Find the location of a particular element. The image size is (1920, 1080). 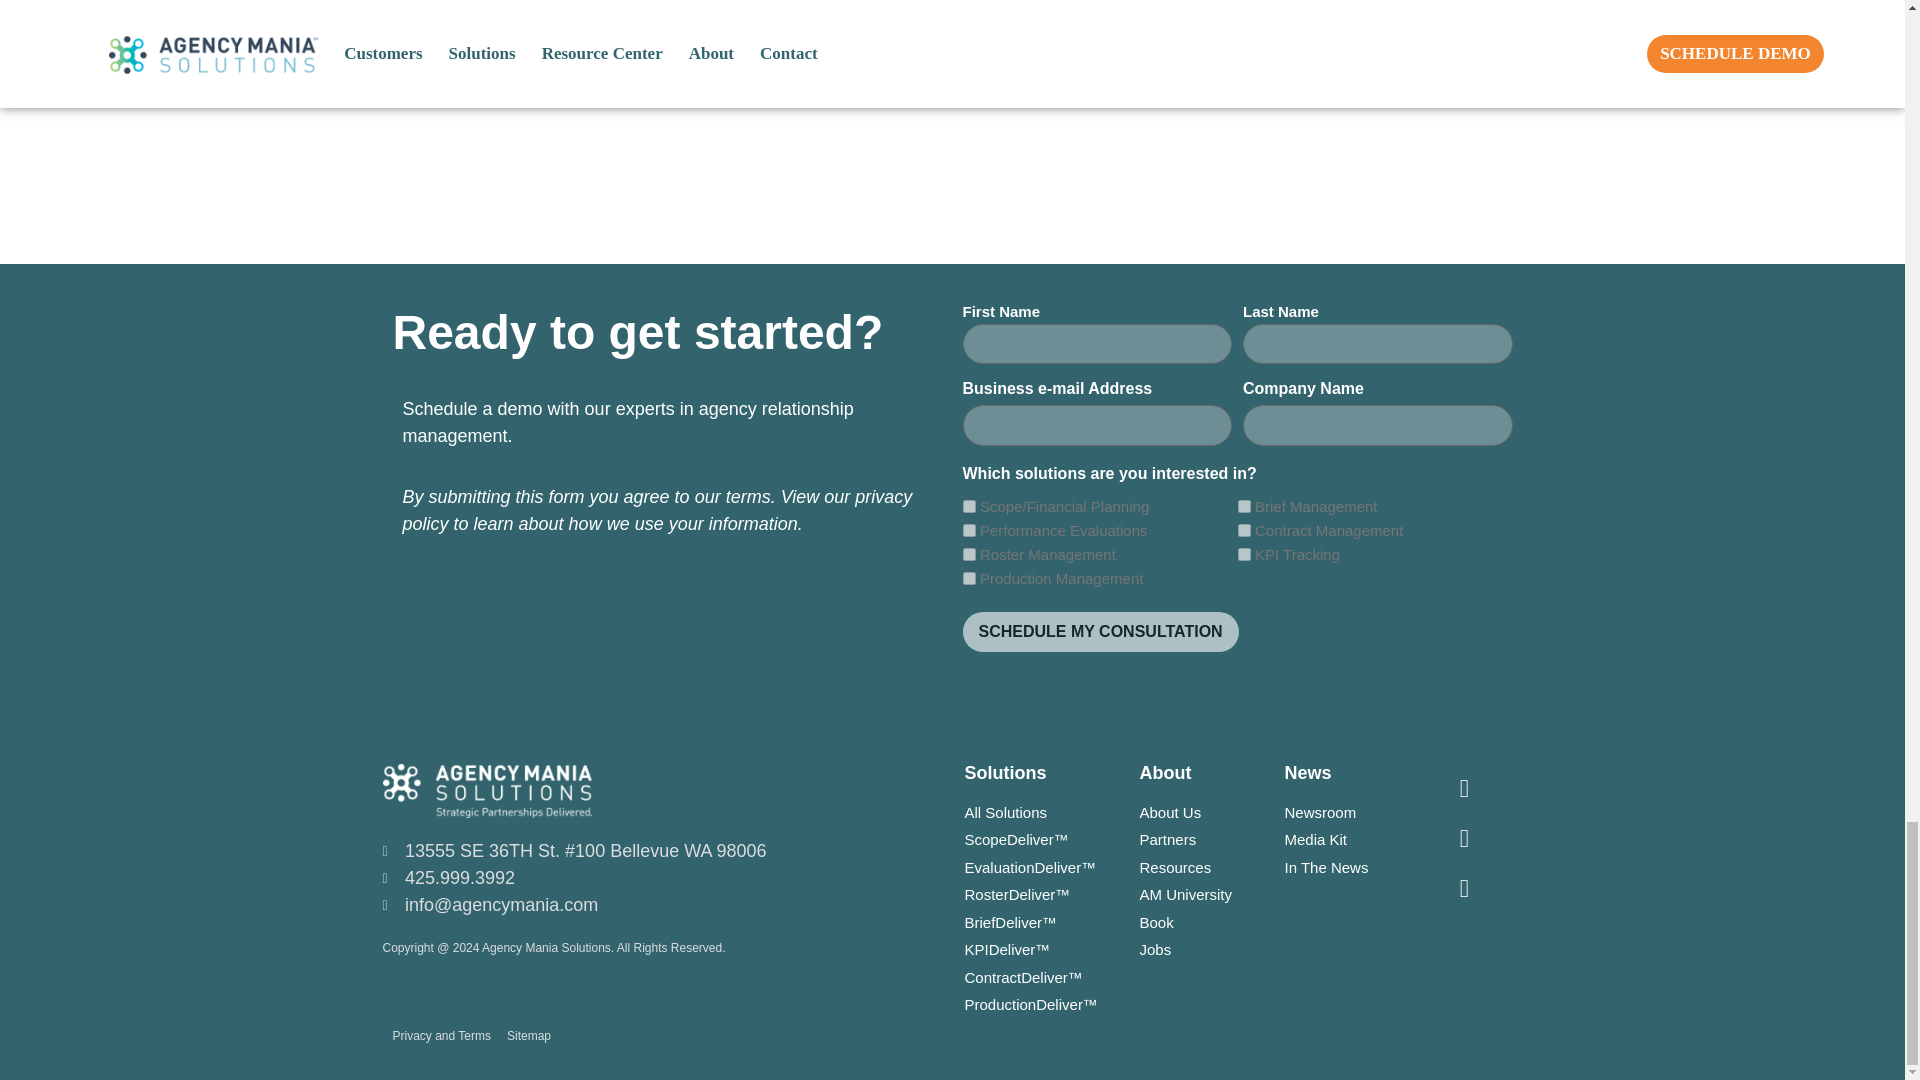

KPI Tracking is located at coordinates (1244, 554).